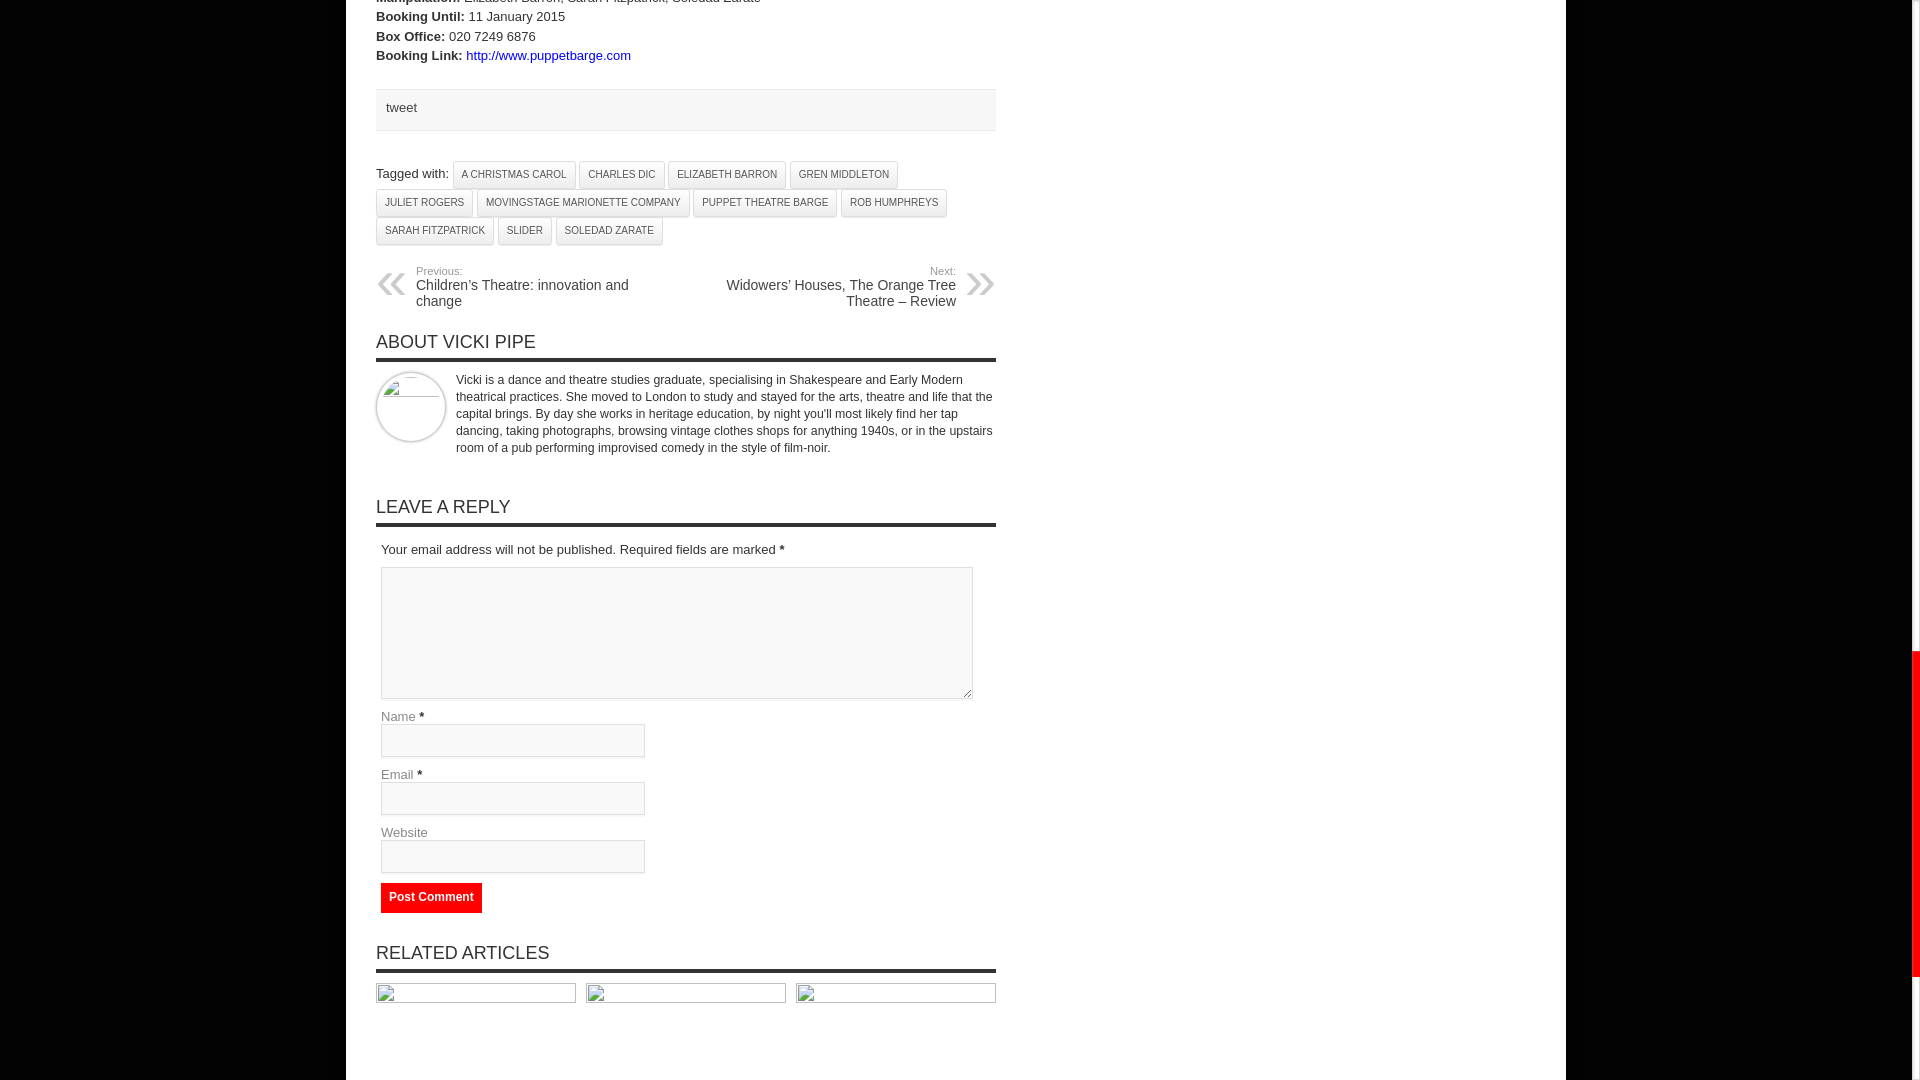 The image size is (1920, 1080). What do you see at coordinates (685, 998) in the screenshot?
I see `Permalink to Review: How Dead Am I?, The Libra` at bounding box center [685, 998].